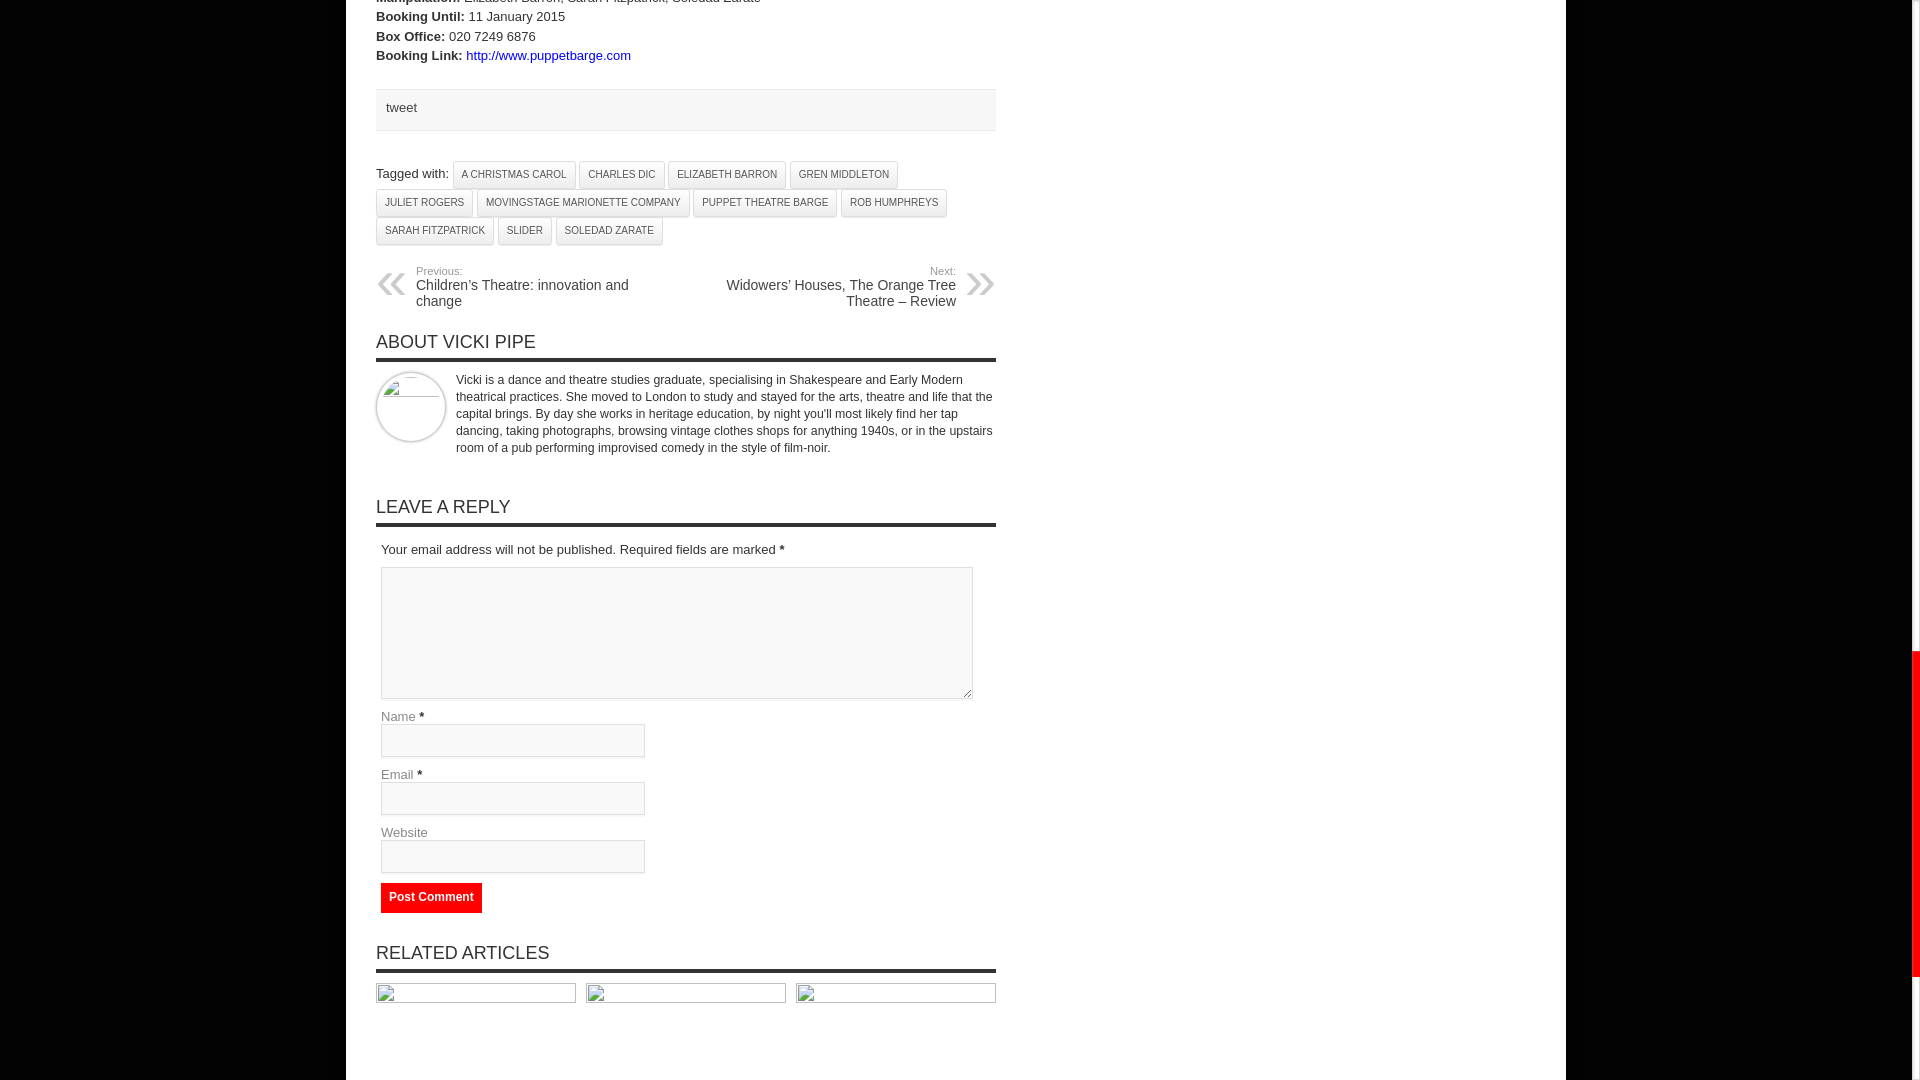 The image size is (1920, 1080). What do you see at coordinates (685, 998) in the screenshot?
I see `Permalink to Review: How Dead Am I?, The Libra` at bounding box center [685, 998].